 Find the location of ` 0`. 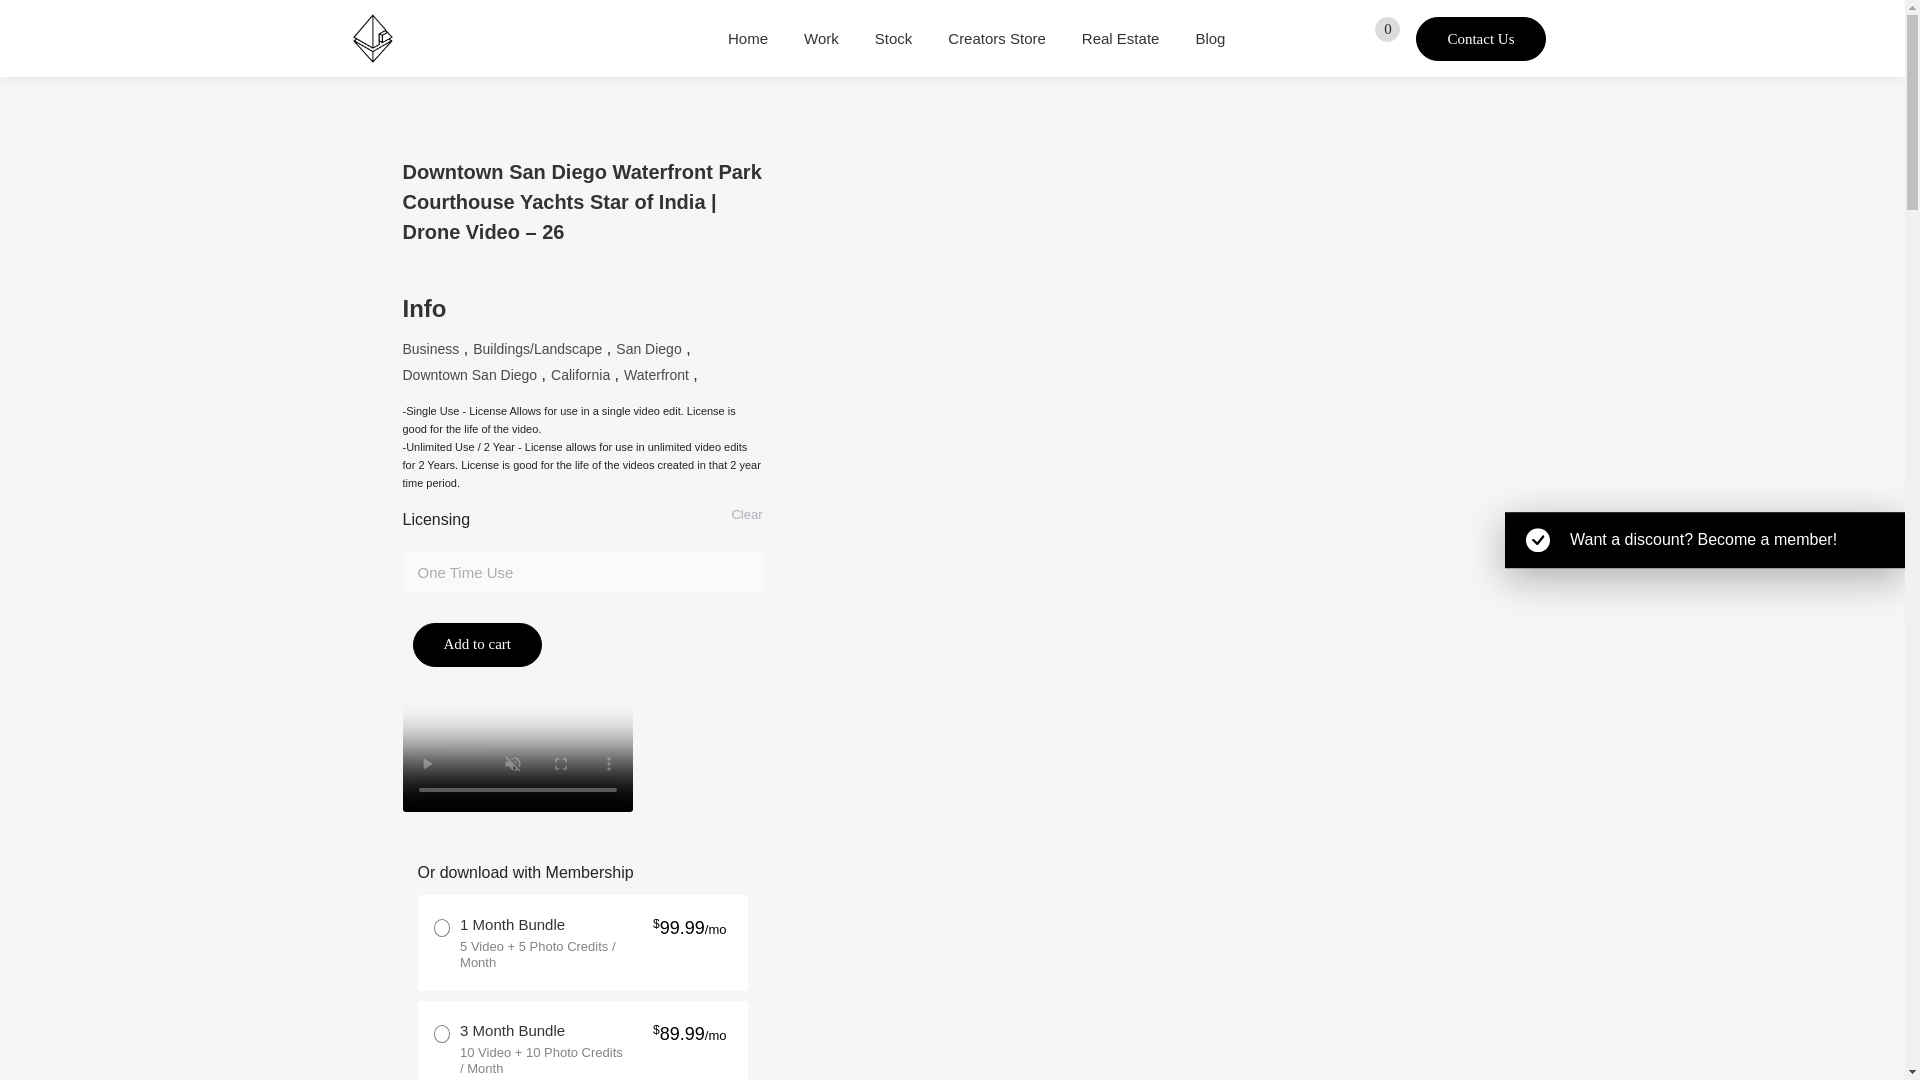

 0 is located at coordinates (1378, 37).